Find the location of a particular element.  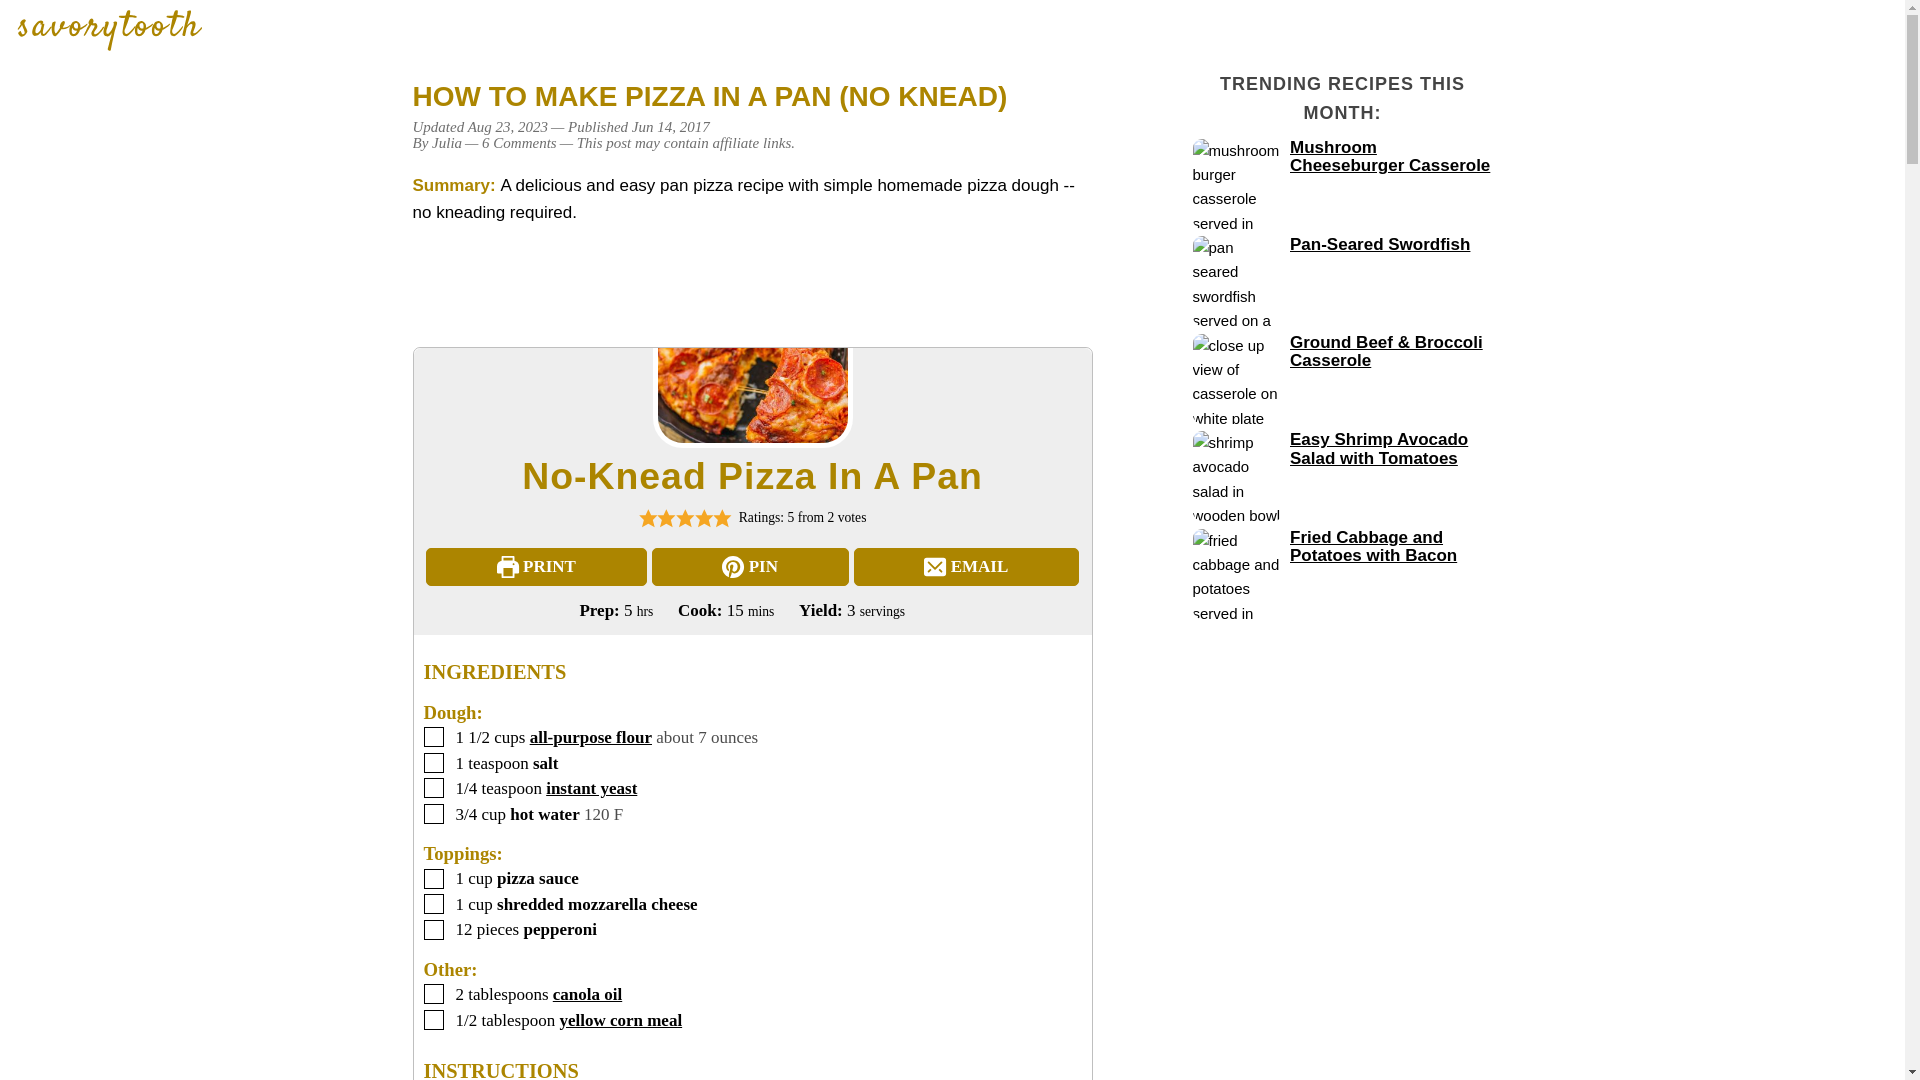

PRINT is located at coordinates (536, 566).